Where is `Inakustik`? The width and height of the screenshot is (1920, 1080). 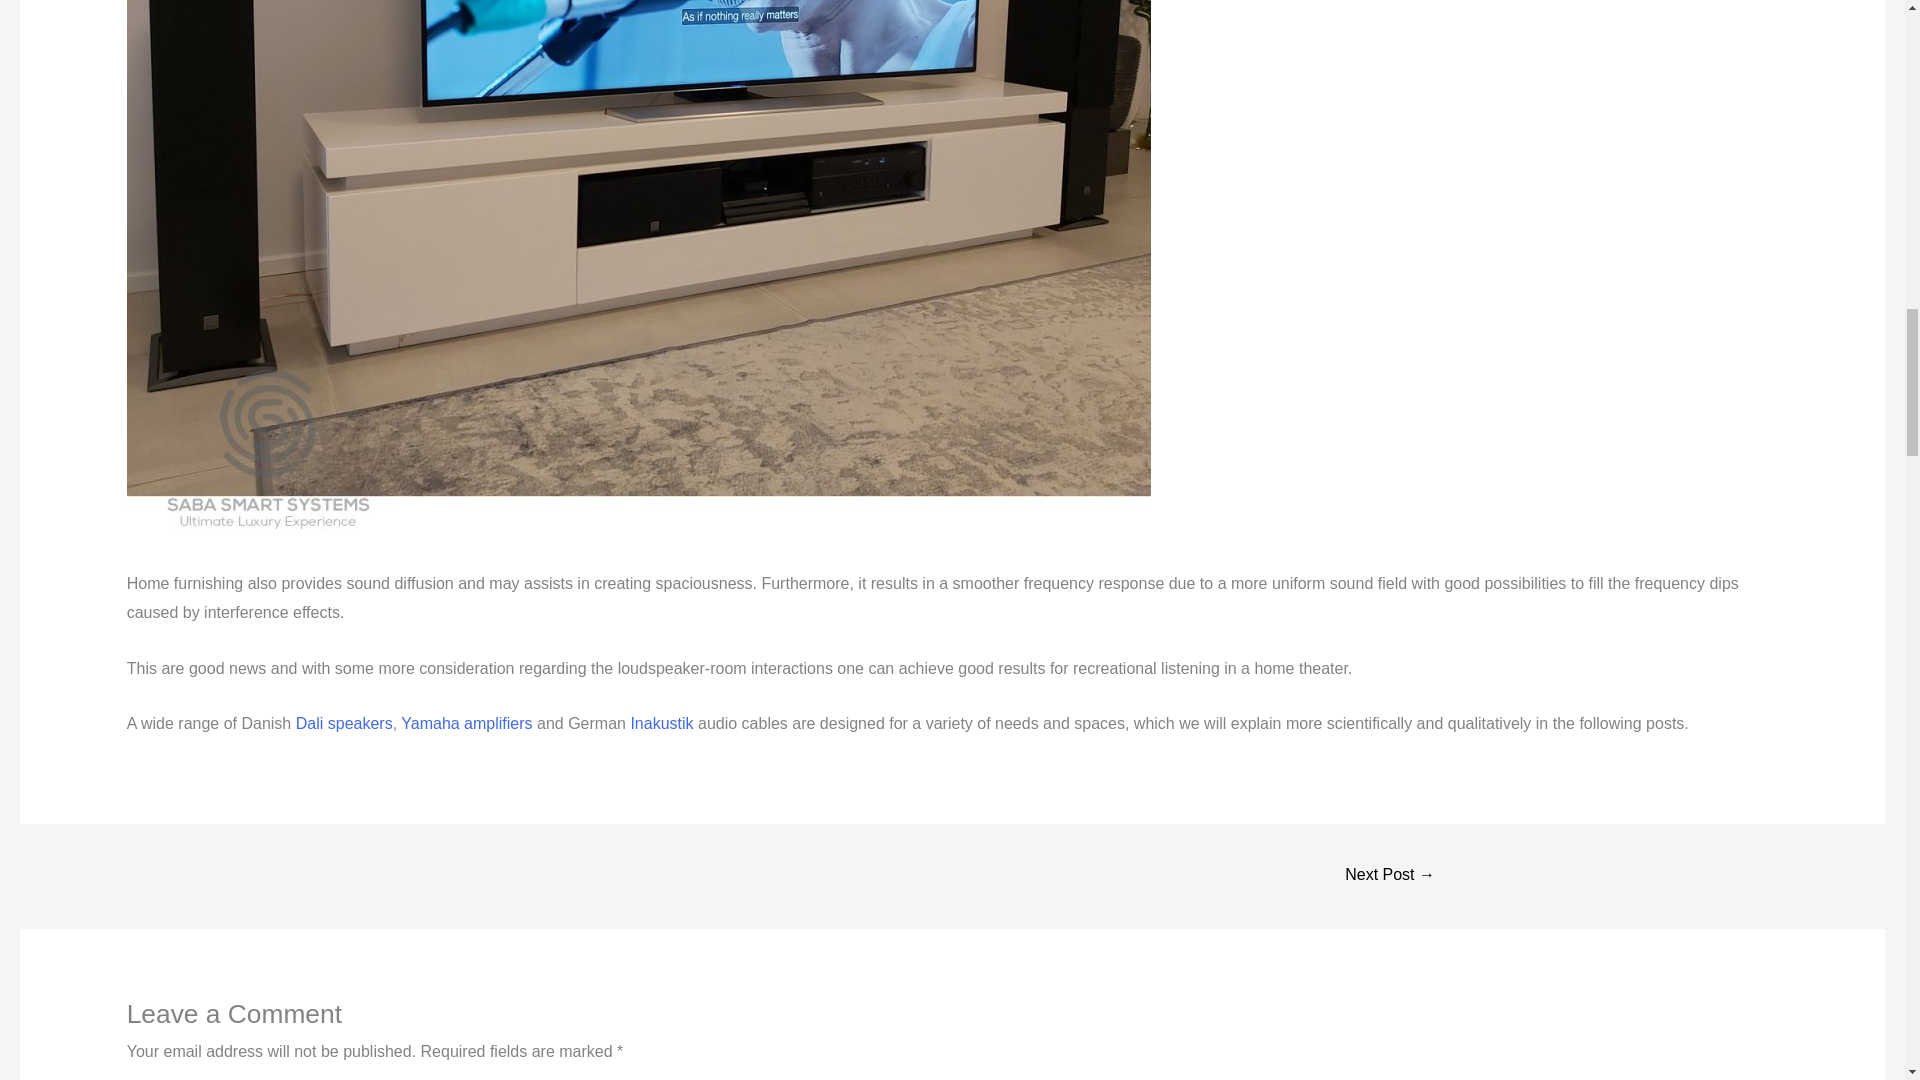
Inakustik is located at coordinates (664, 723).